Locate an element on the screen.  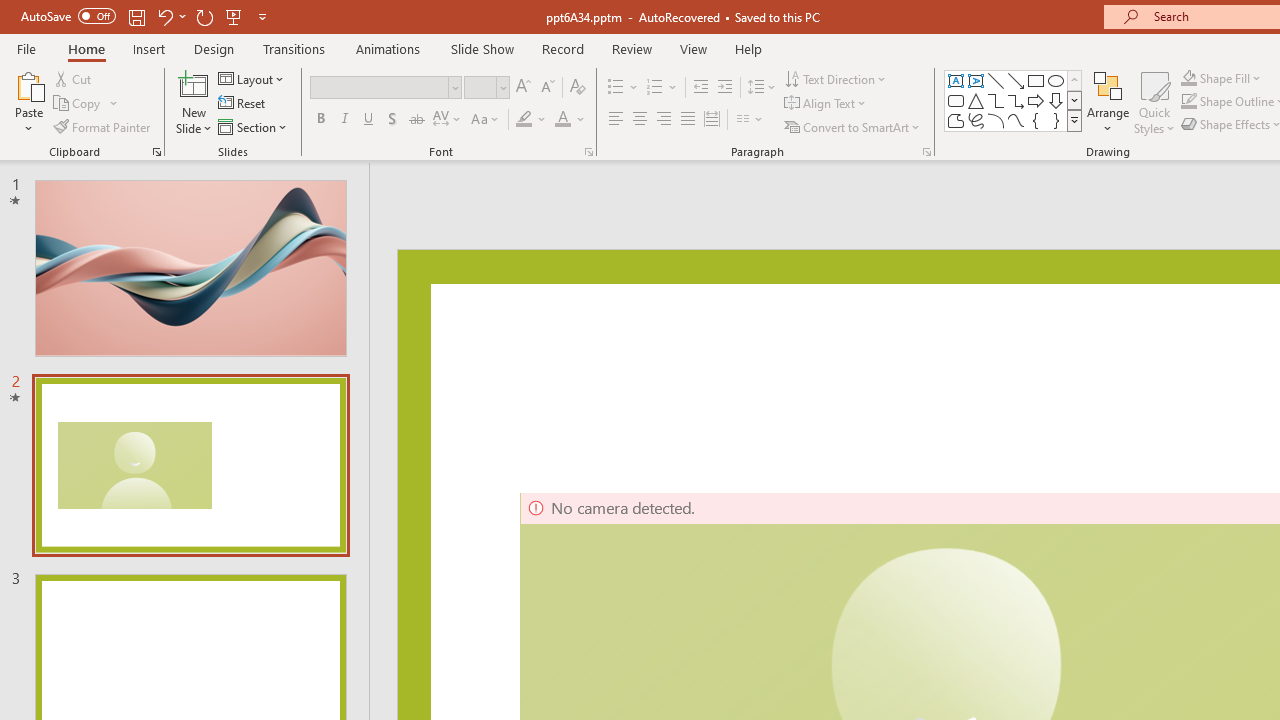
Reset is located at coordinates (243, 104).